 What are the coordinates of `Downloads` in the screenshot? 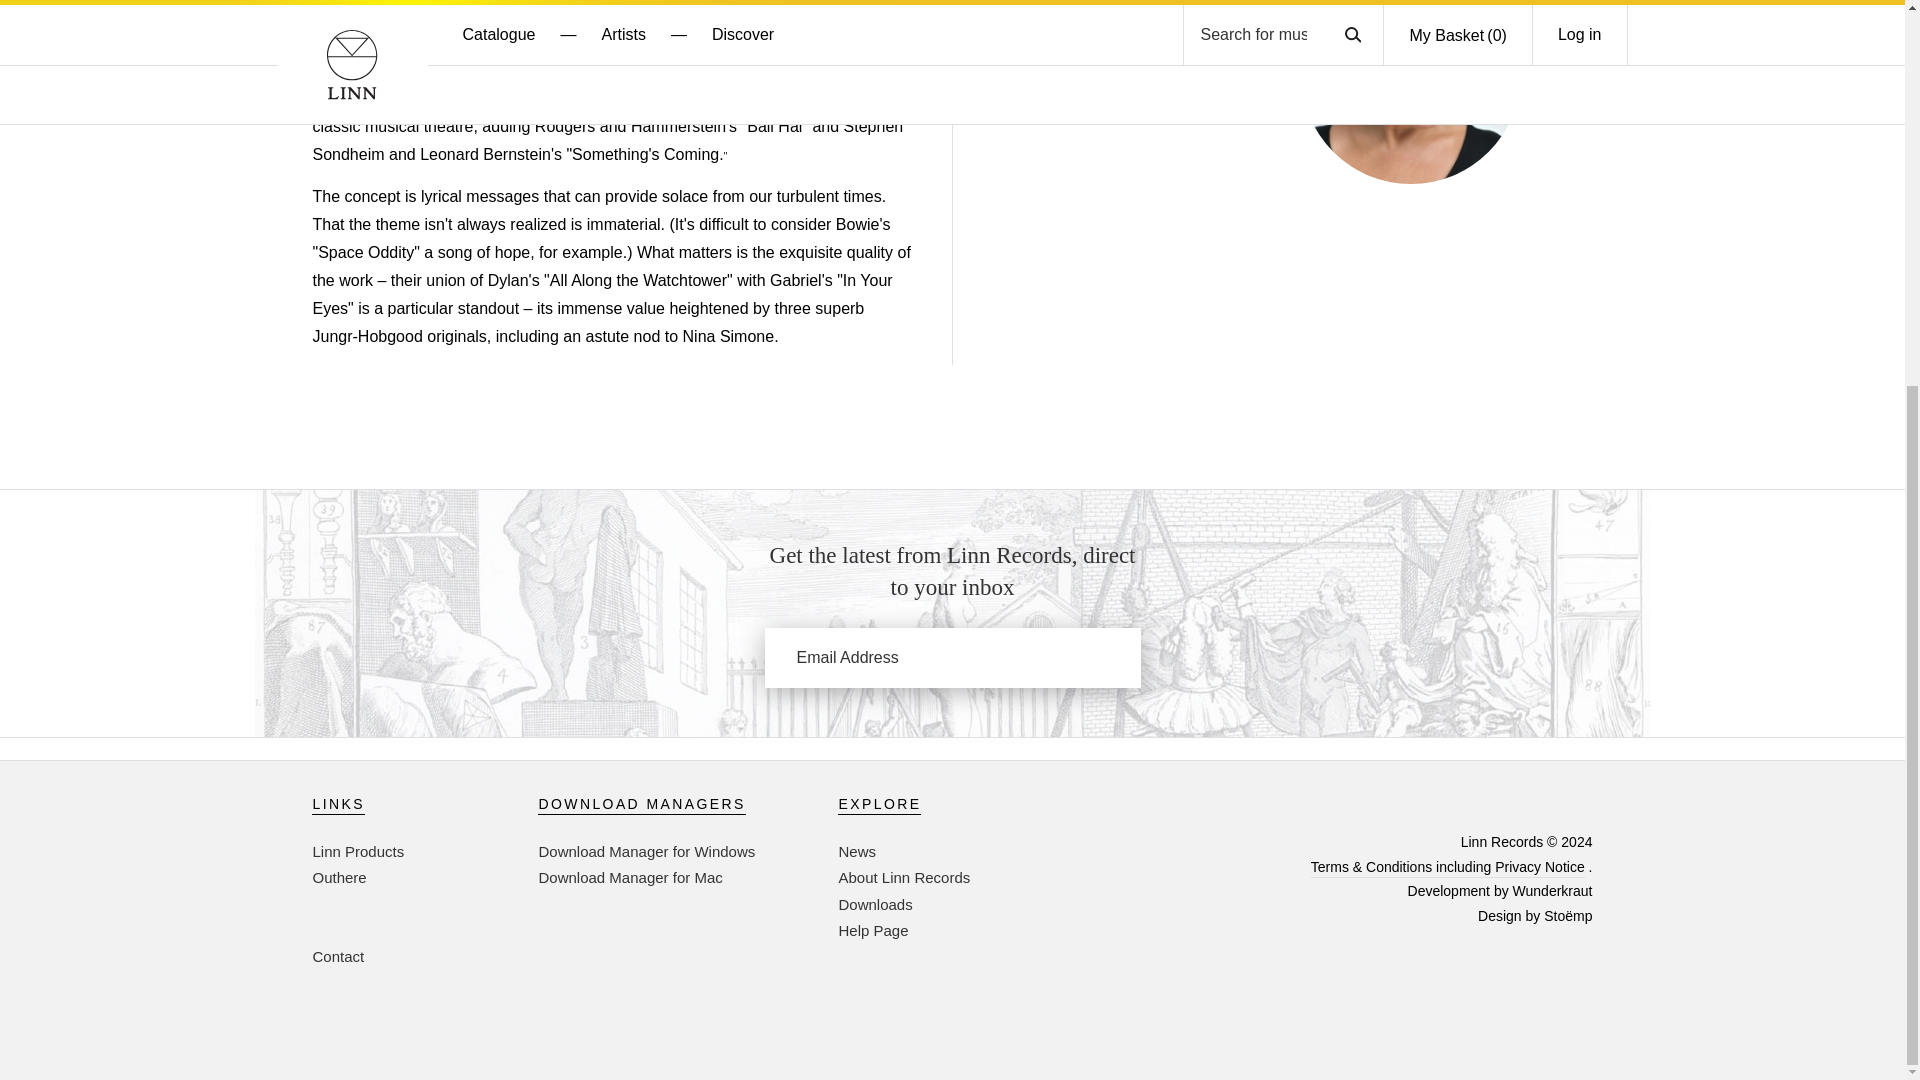 It's located at (874, 904).